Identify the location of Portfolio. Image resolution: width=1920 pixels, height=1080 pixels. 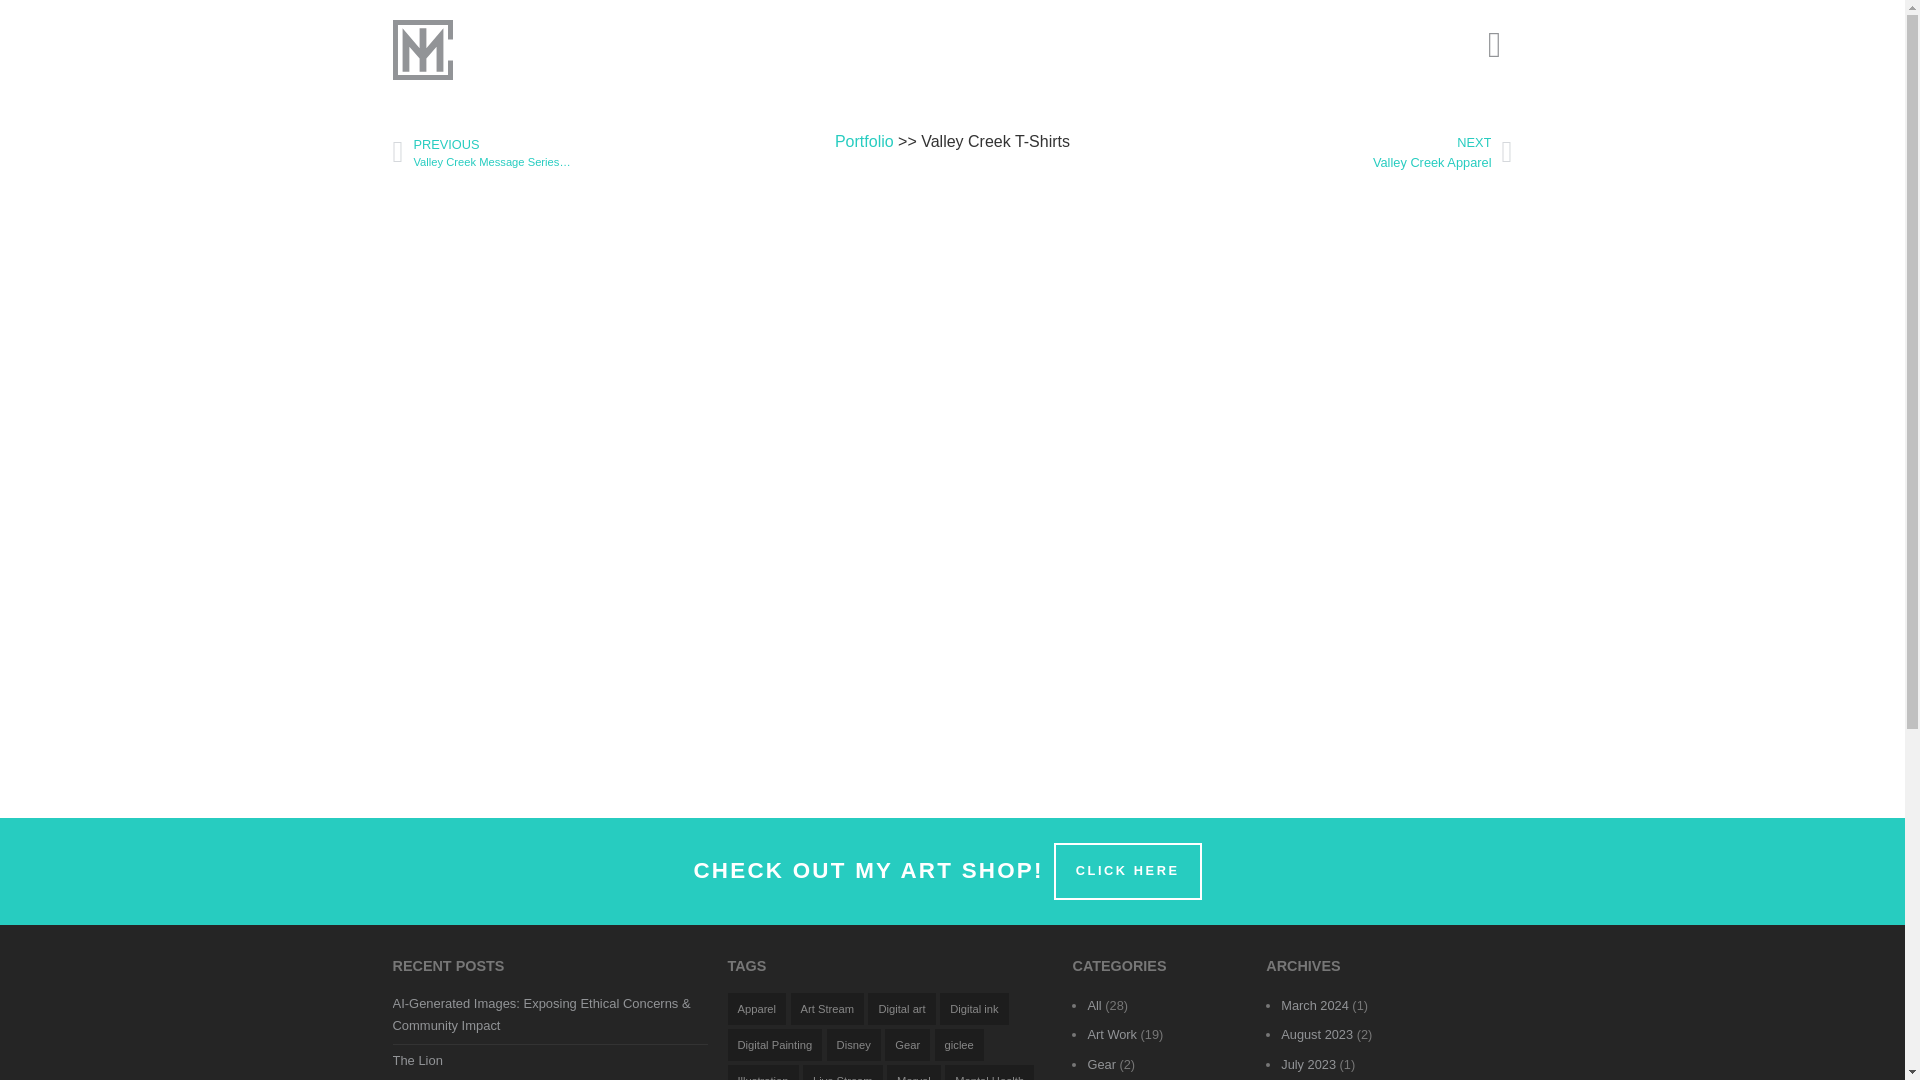
(864, 141).